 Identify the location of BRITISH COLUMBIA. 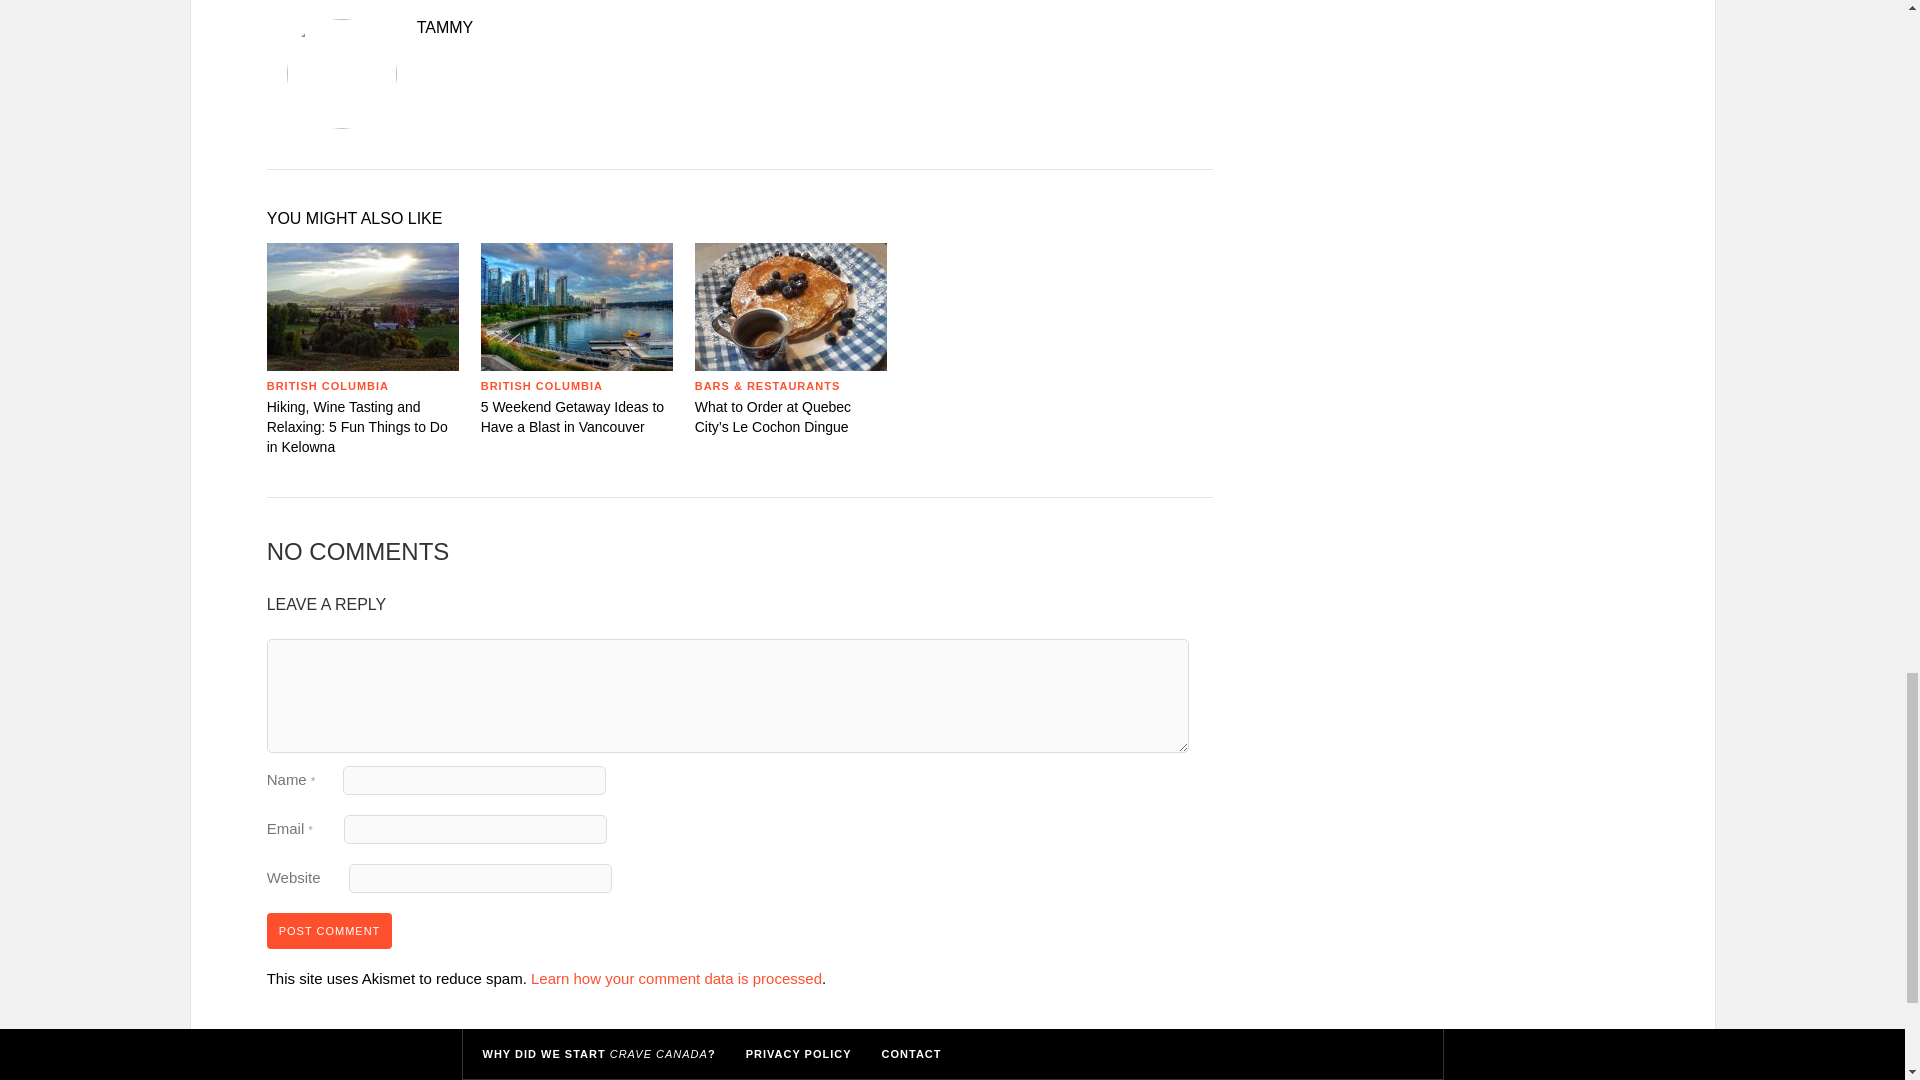
(328, 386).